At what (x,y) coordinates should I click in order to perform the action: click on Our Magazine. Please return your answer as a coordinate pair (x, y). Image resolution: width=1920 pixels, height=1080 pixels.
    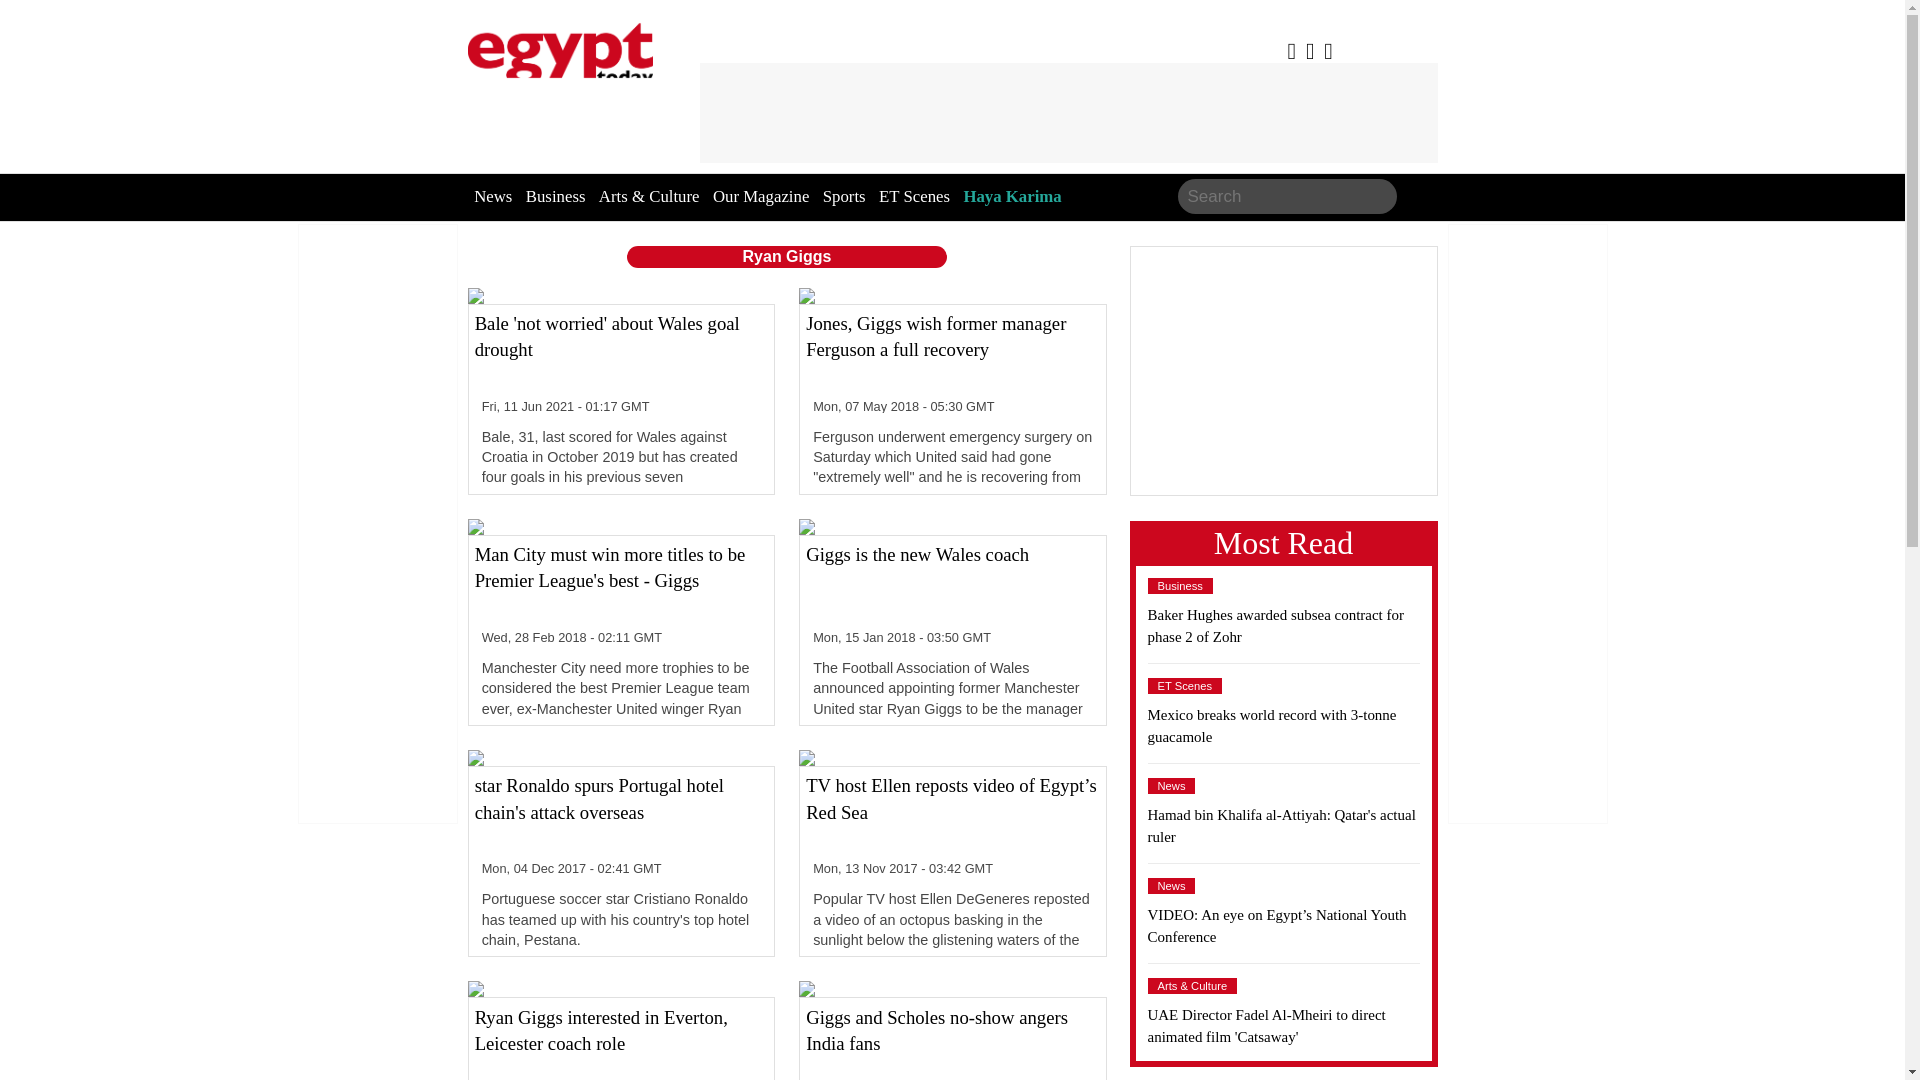
    Looking at the image, I should click on (760, 197).